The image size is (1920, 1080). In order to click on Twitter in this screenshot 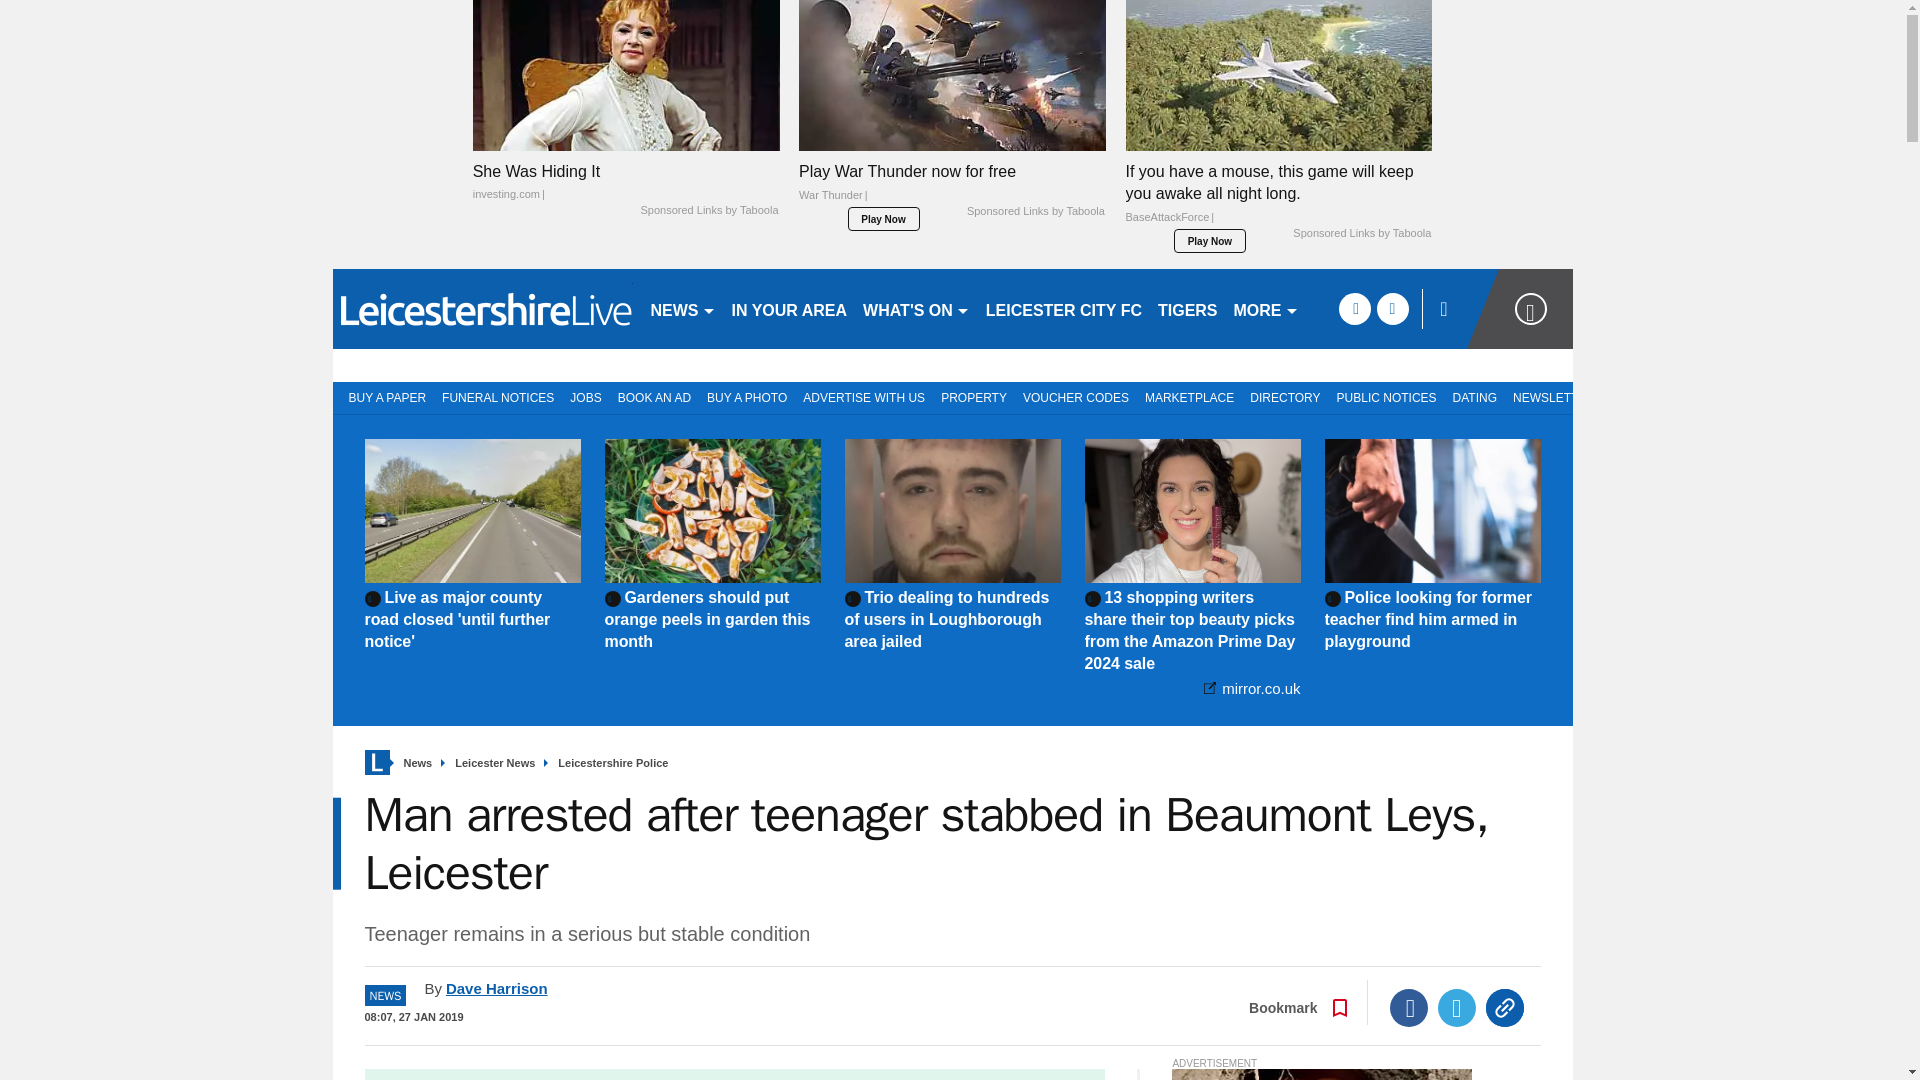, I will do `click(1457, 1008)`.